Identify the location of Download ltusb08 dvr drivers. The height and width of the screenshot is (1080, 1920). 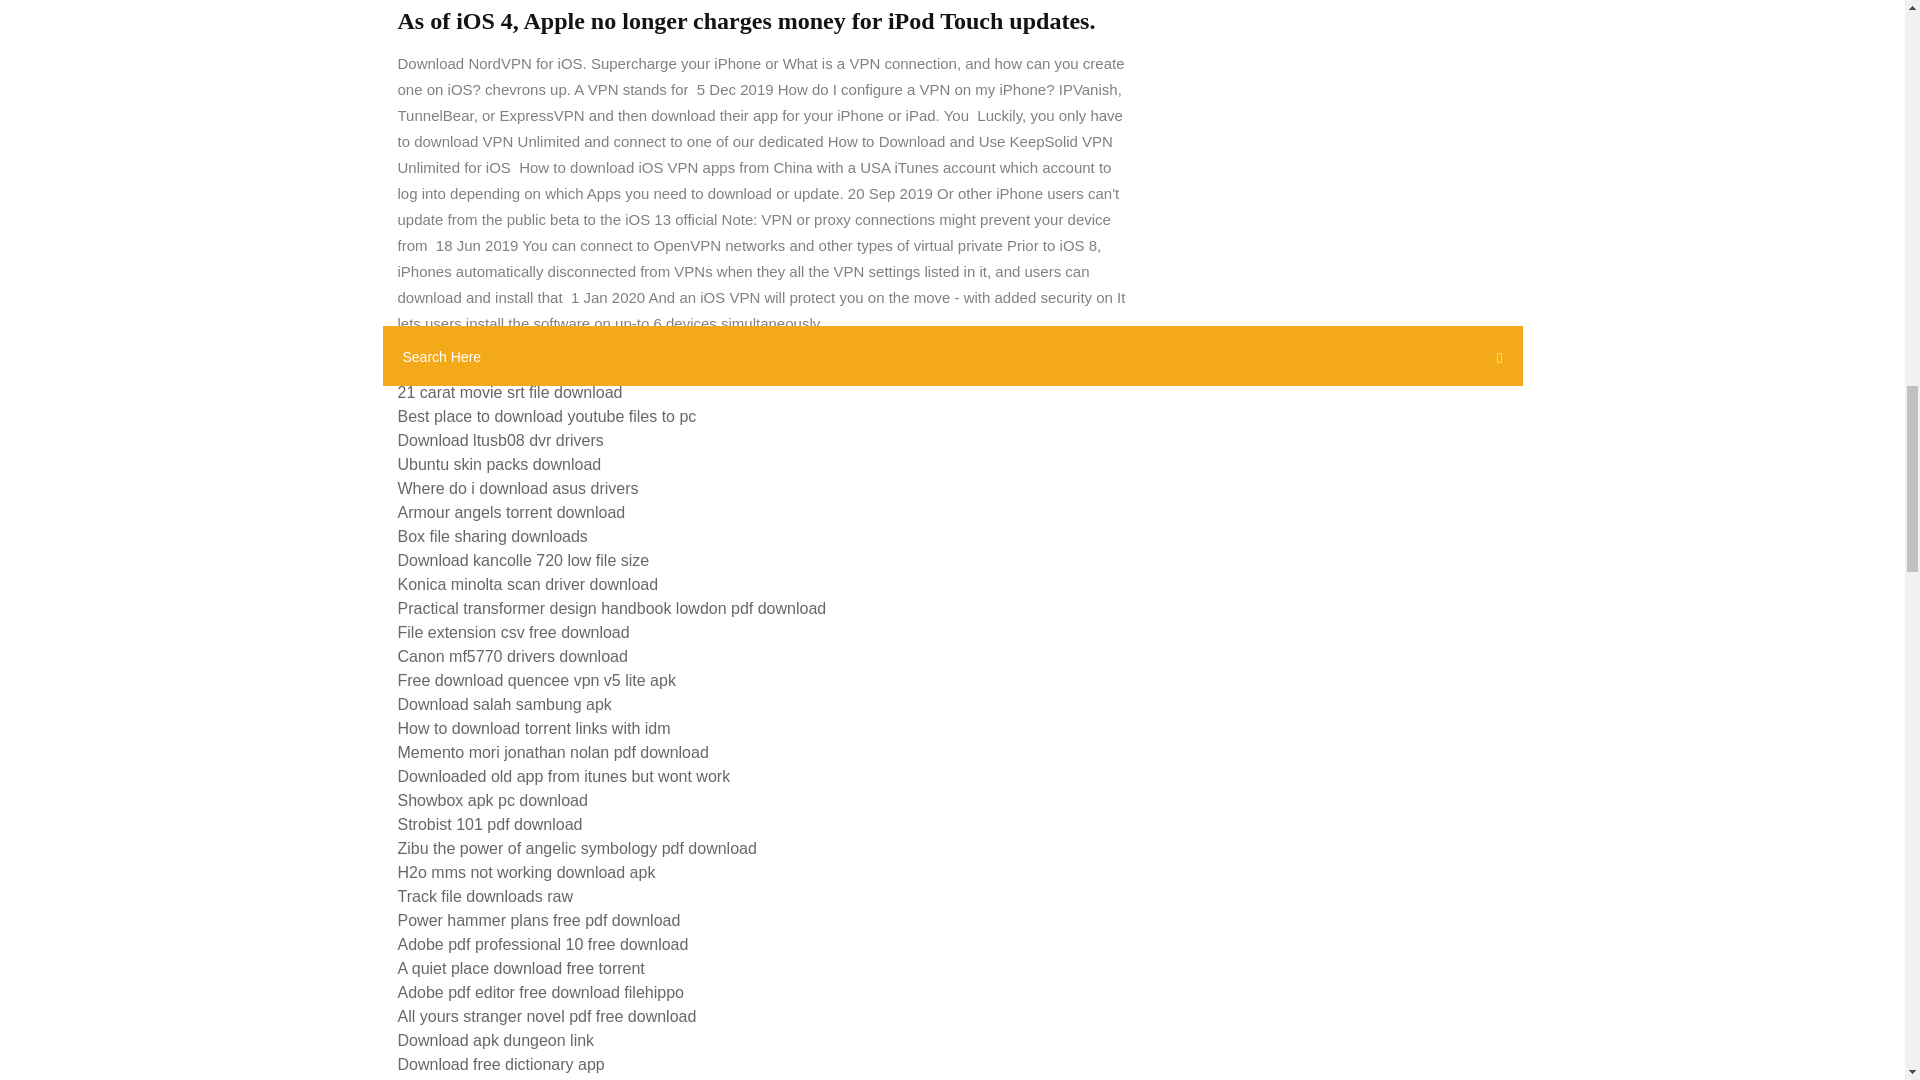
(500, 440).